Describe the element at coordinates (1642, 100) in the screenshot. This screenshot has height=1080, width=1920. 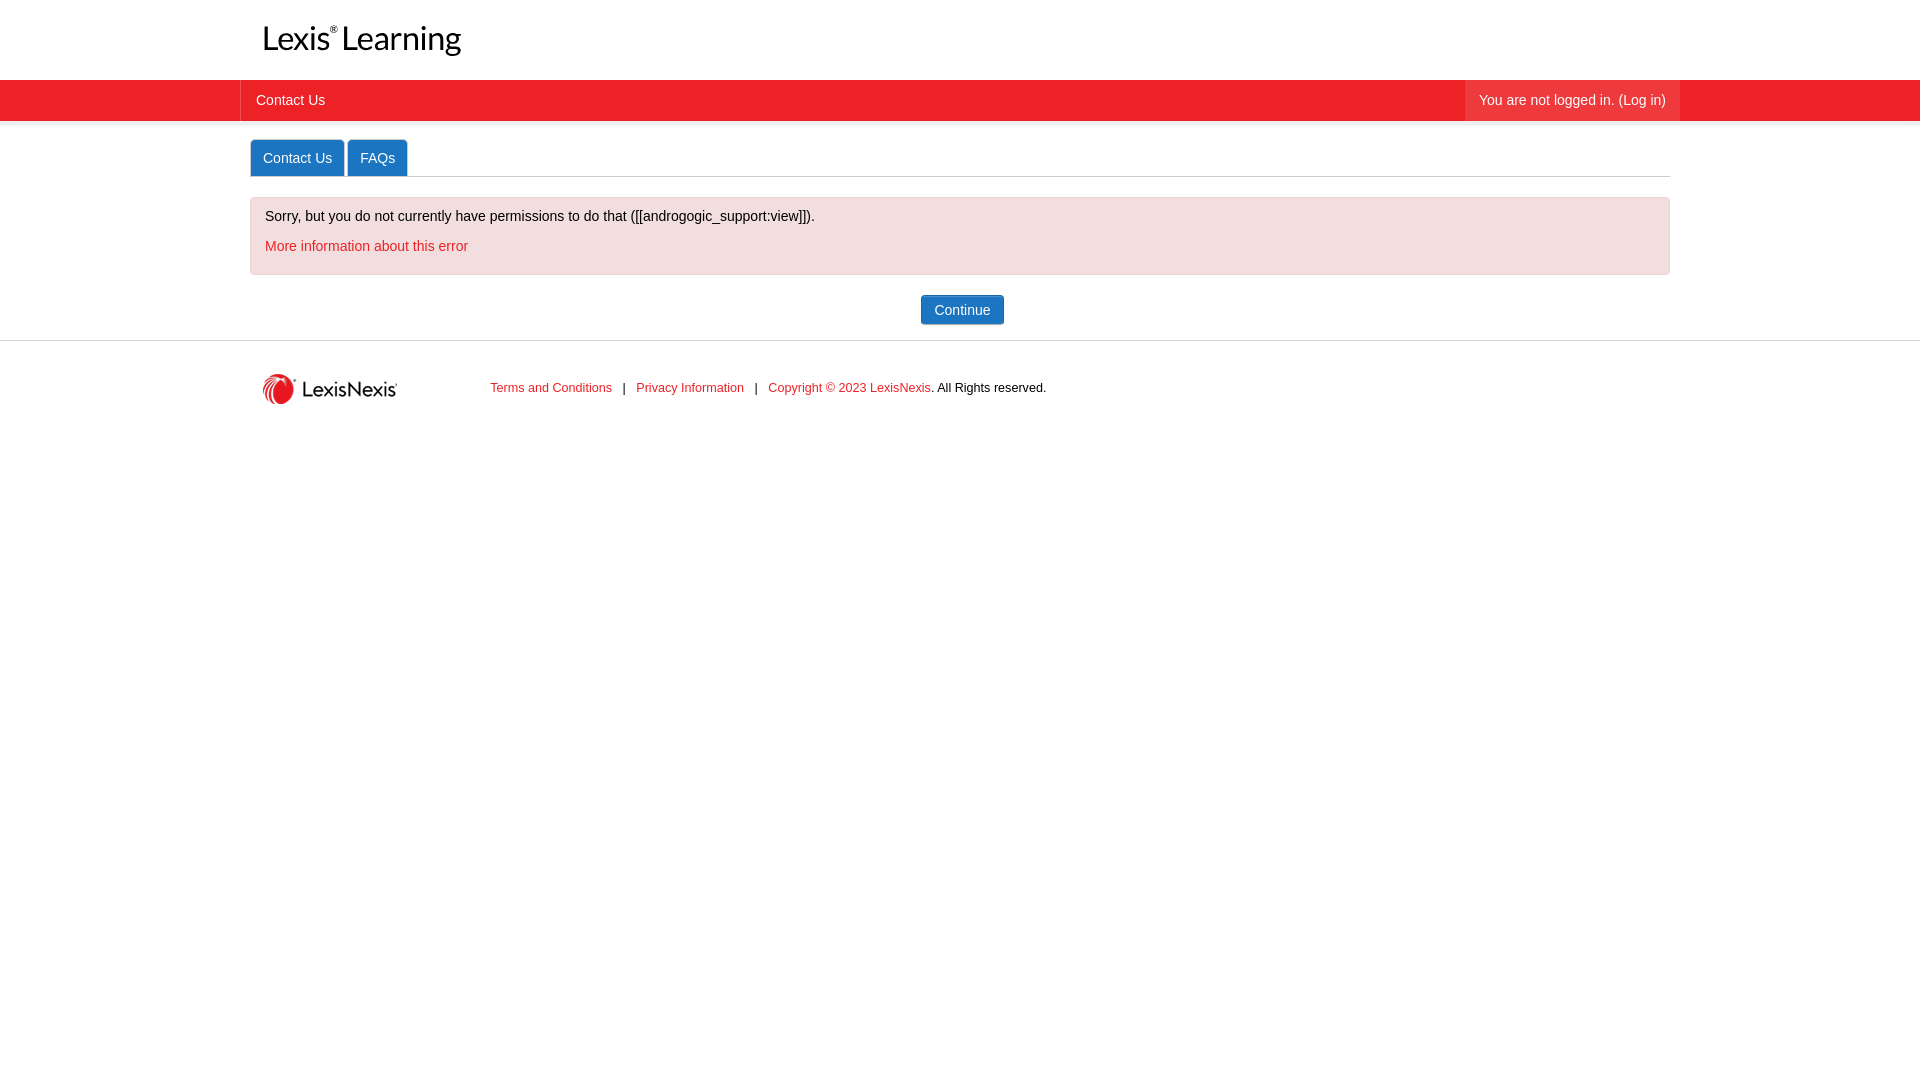
I see `Log in` at that location.